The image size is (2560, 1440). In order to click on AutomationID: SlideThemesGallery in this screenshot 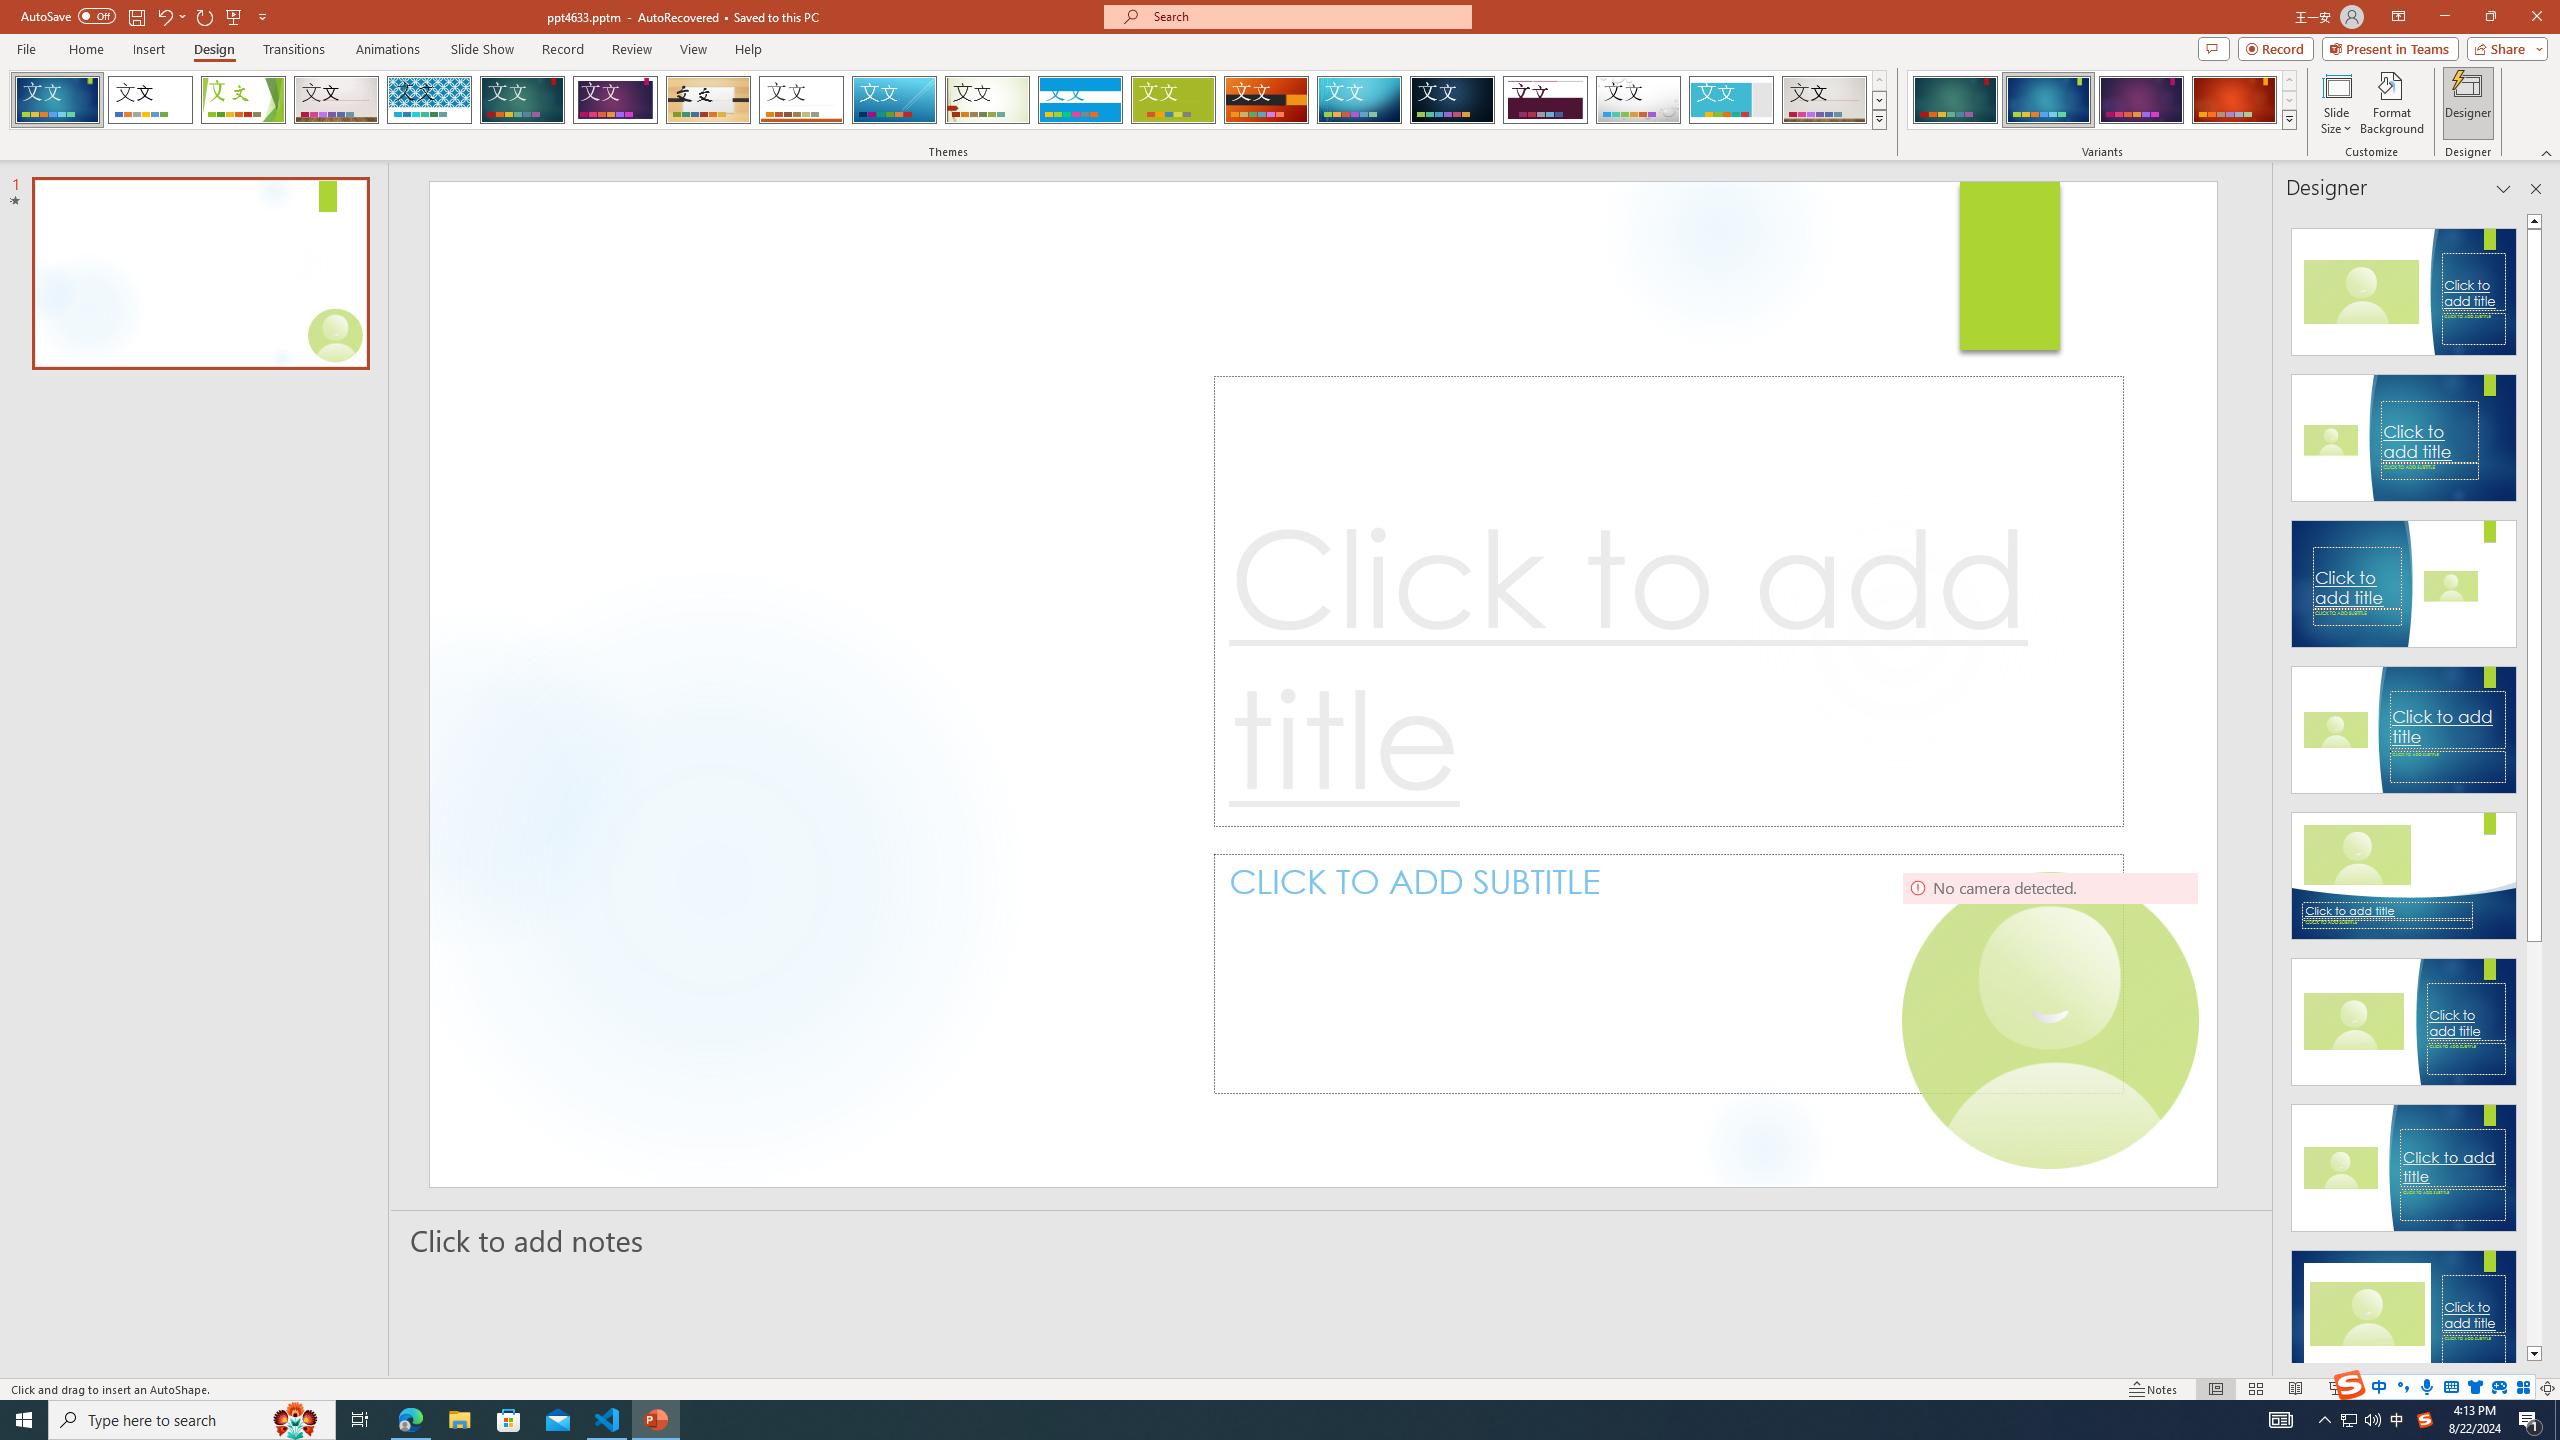, I will do `click(948, 100)`.